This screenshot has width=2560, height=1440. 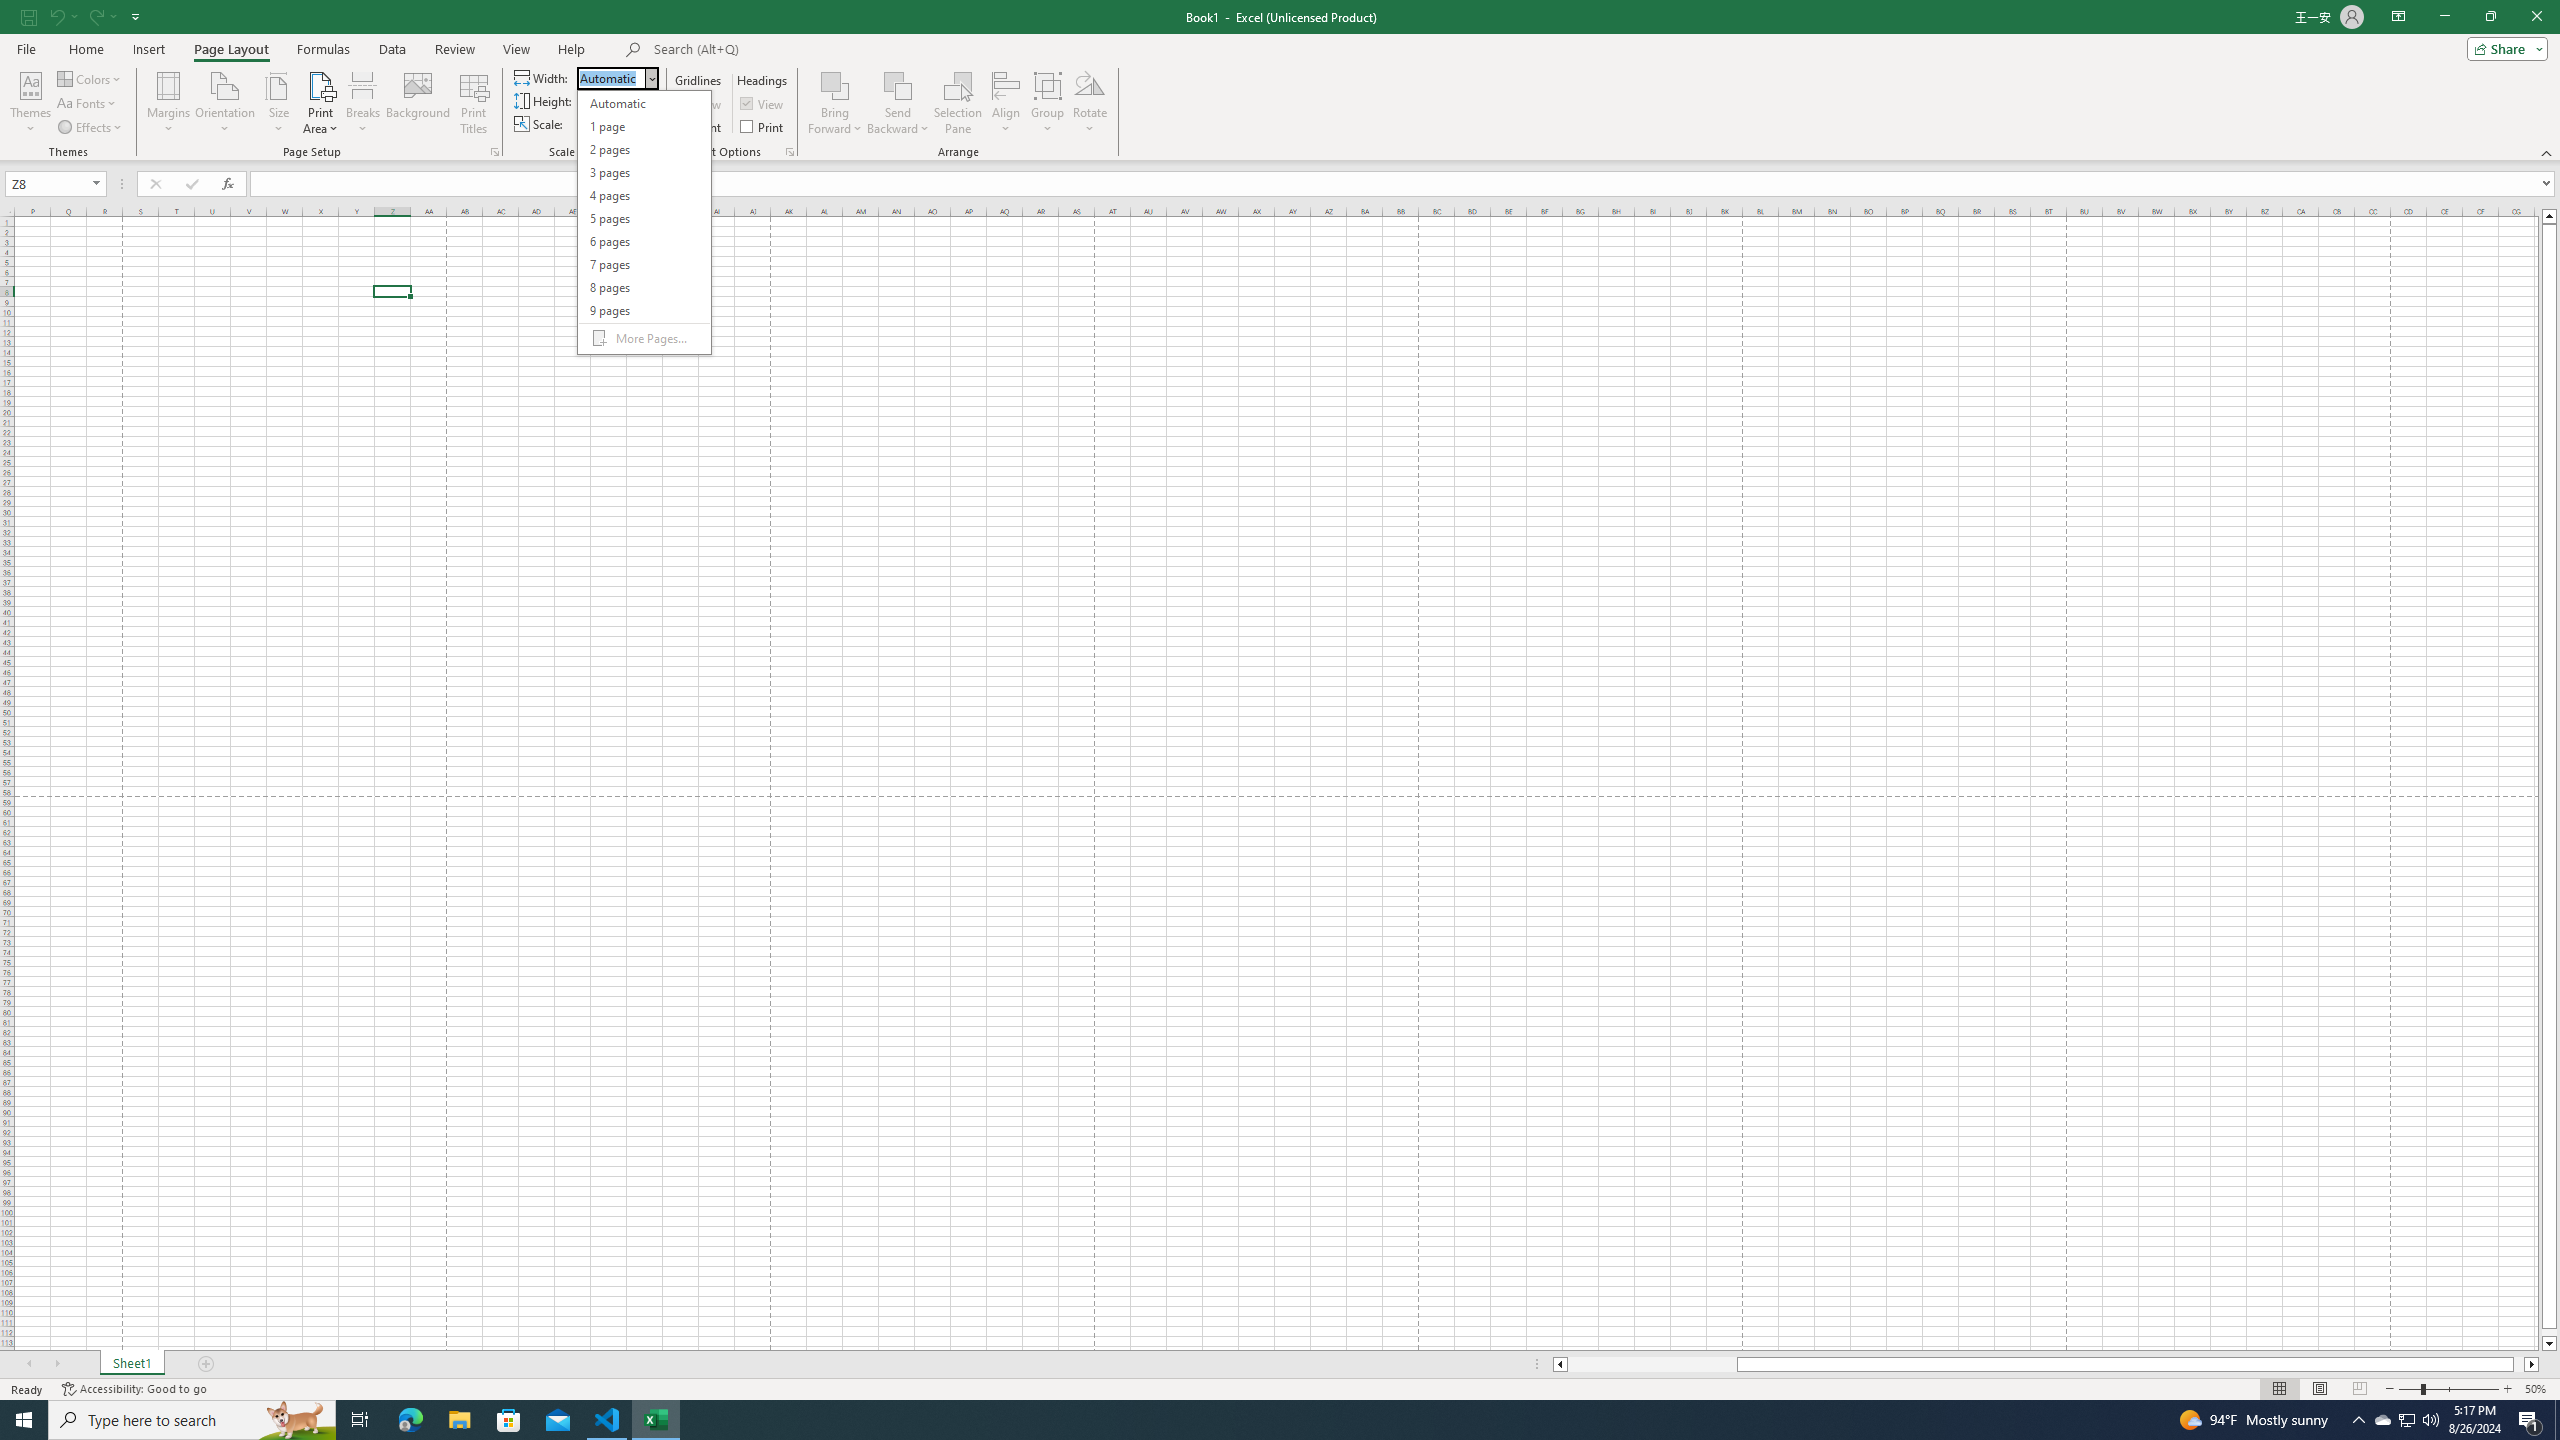 I want to click on Normal, so click(x=2279, y=1389).